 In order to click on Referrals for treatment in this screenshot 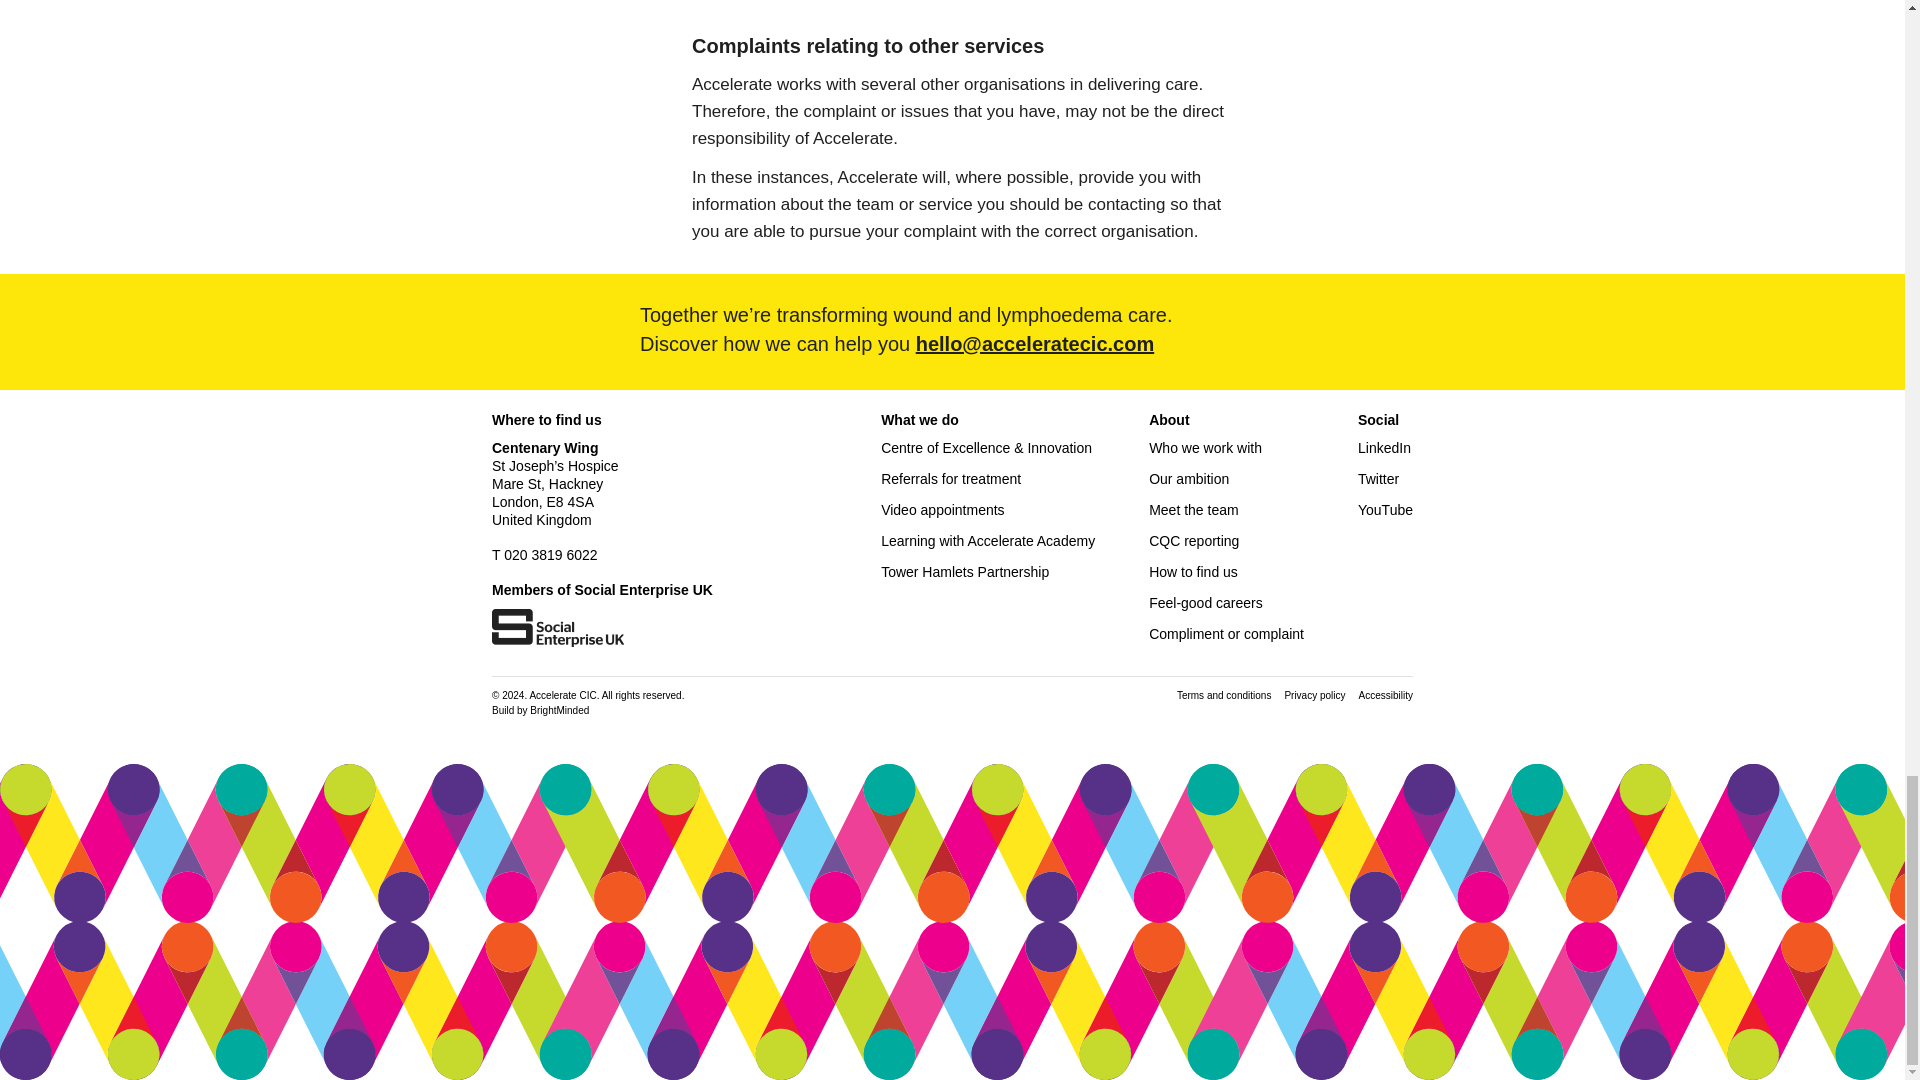, I will do `click(951, 478)`.